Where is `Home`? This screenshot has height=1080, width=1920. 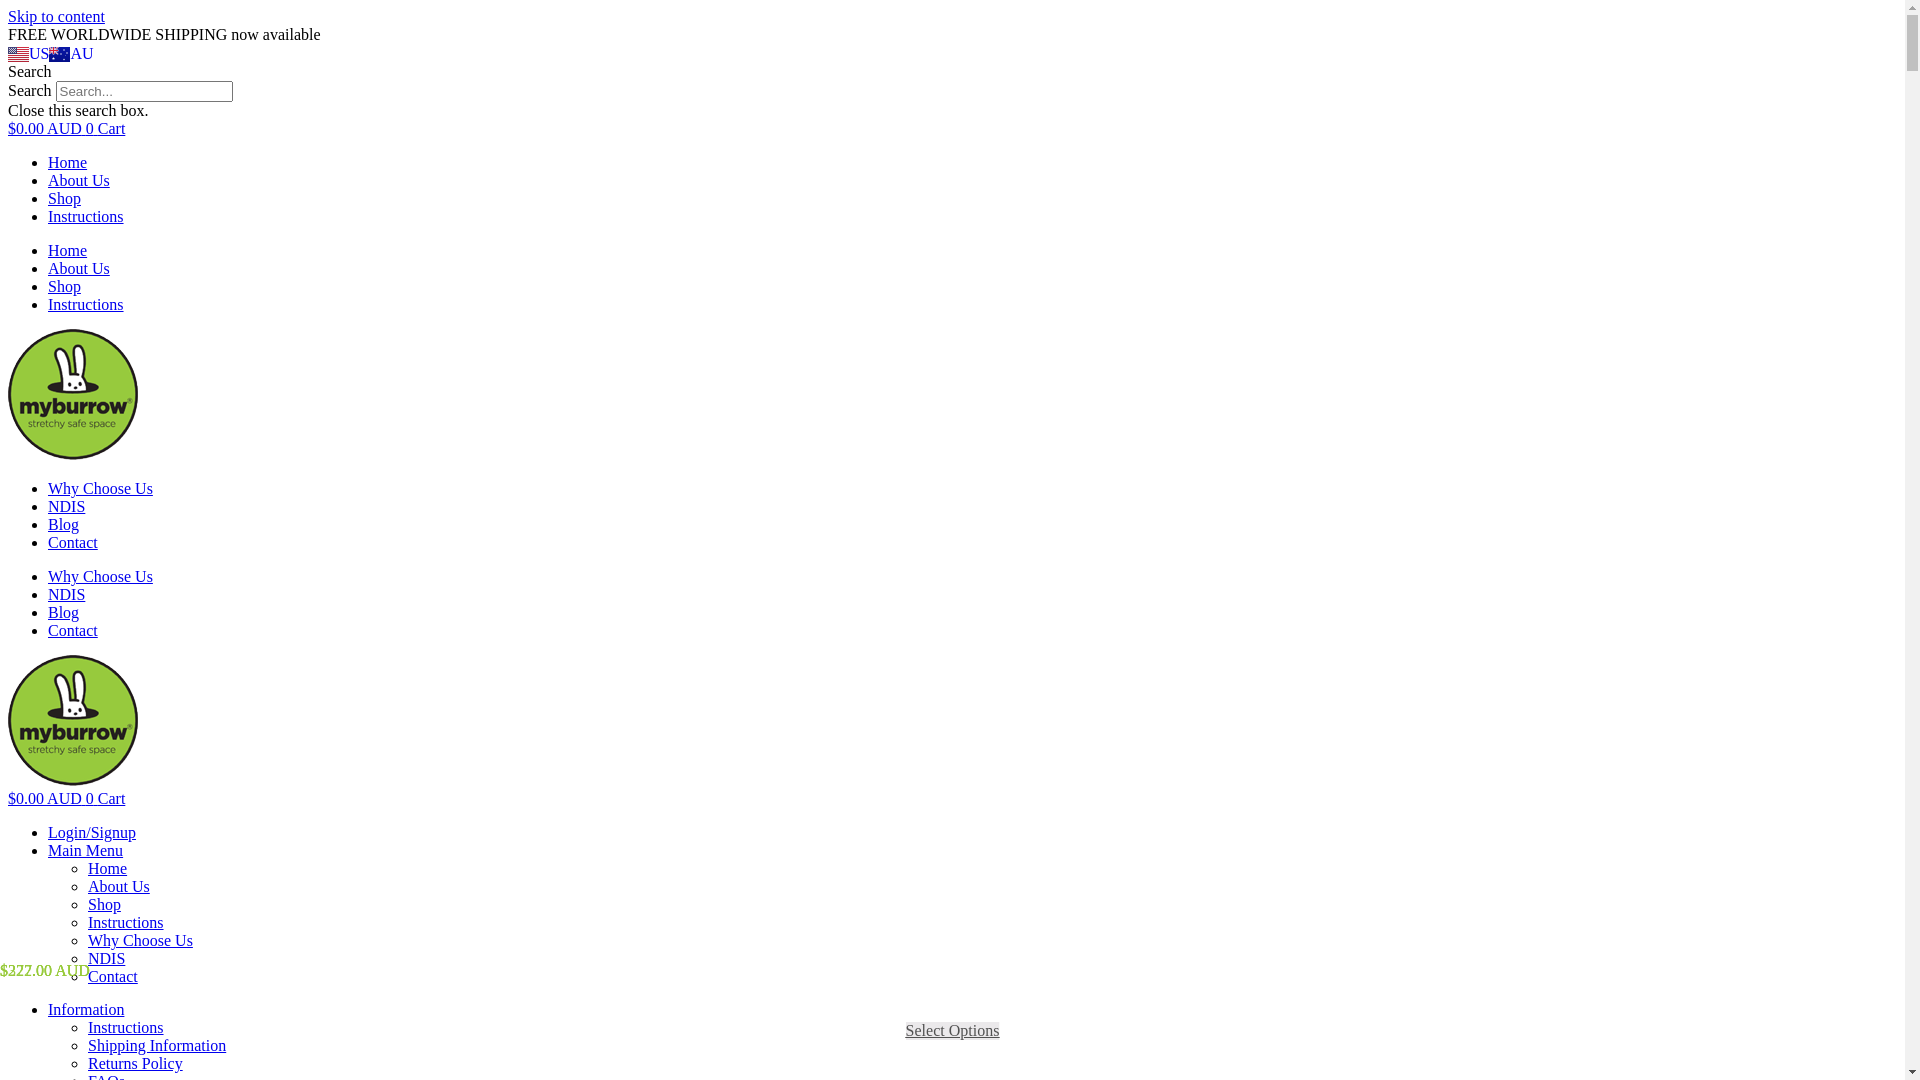 Home is located at coordinates (68, 250).